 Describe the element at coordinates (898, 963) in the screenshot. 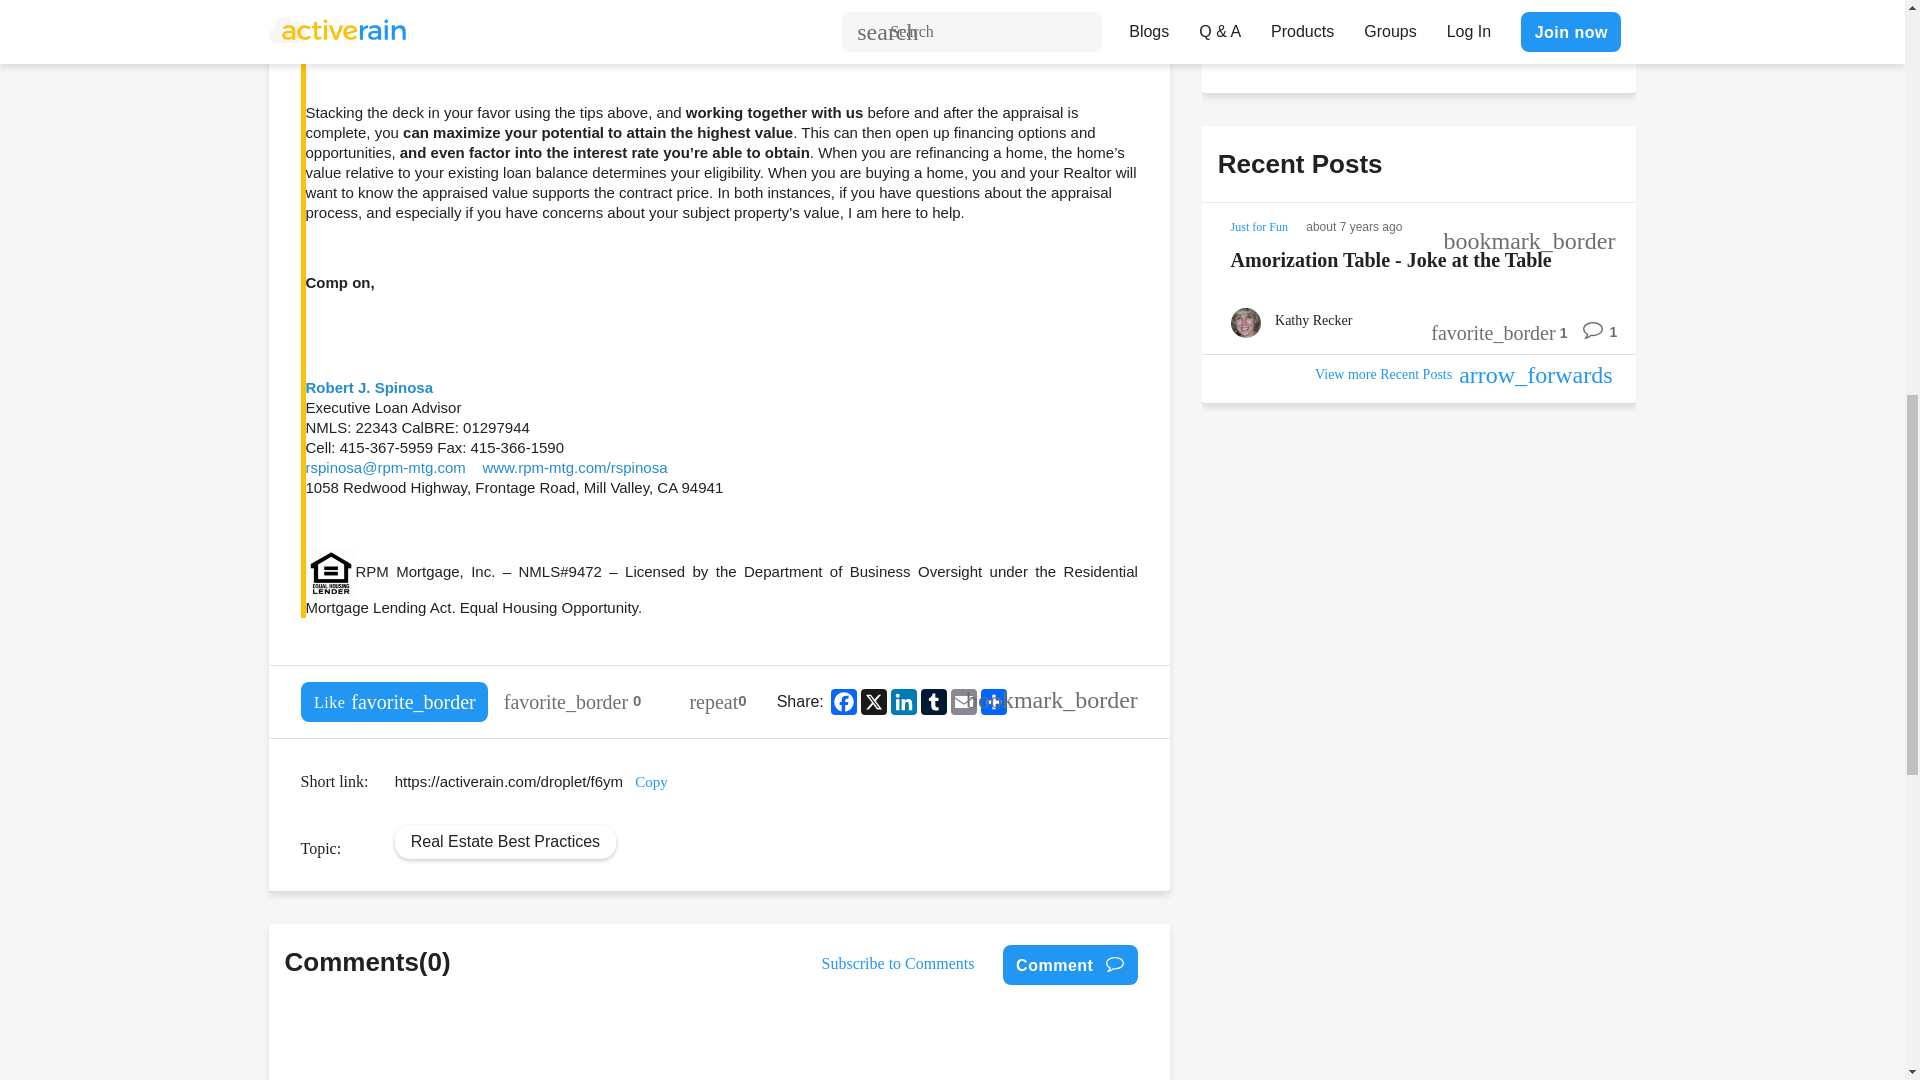

I see `Subscribe to Comments` at that location.